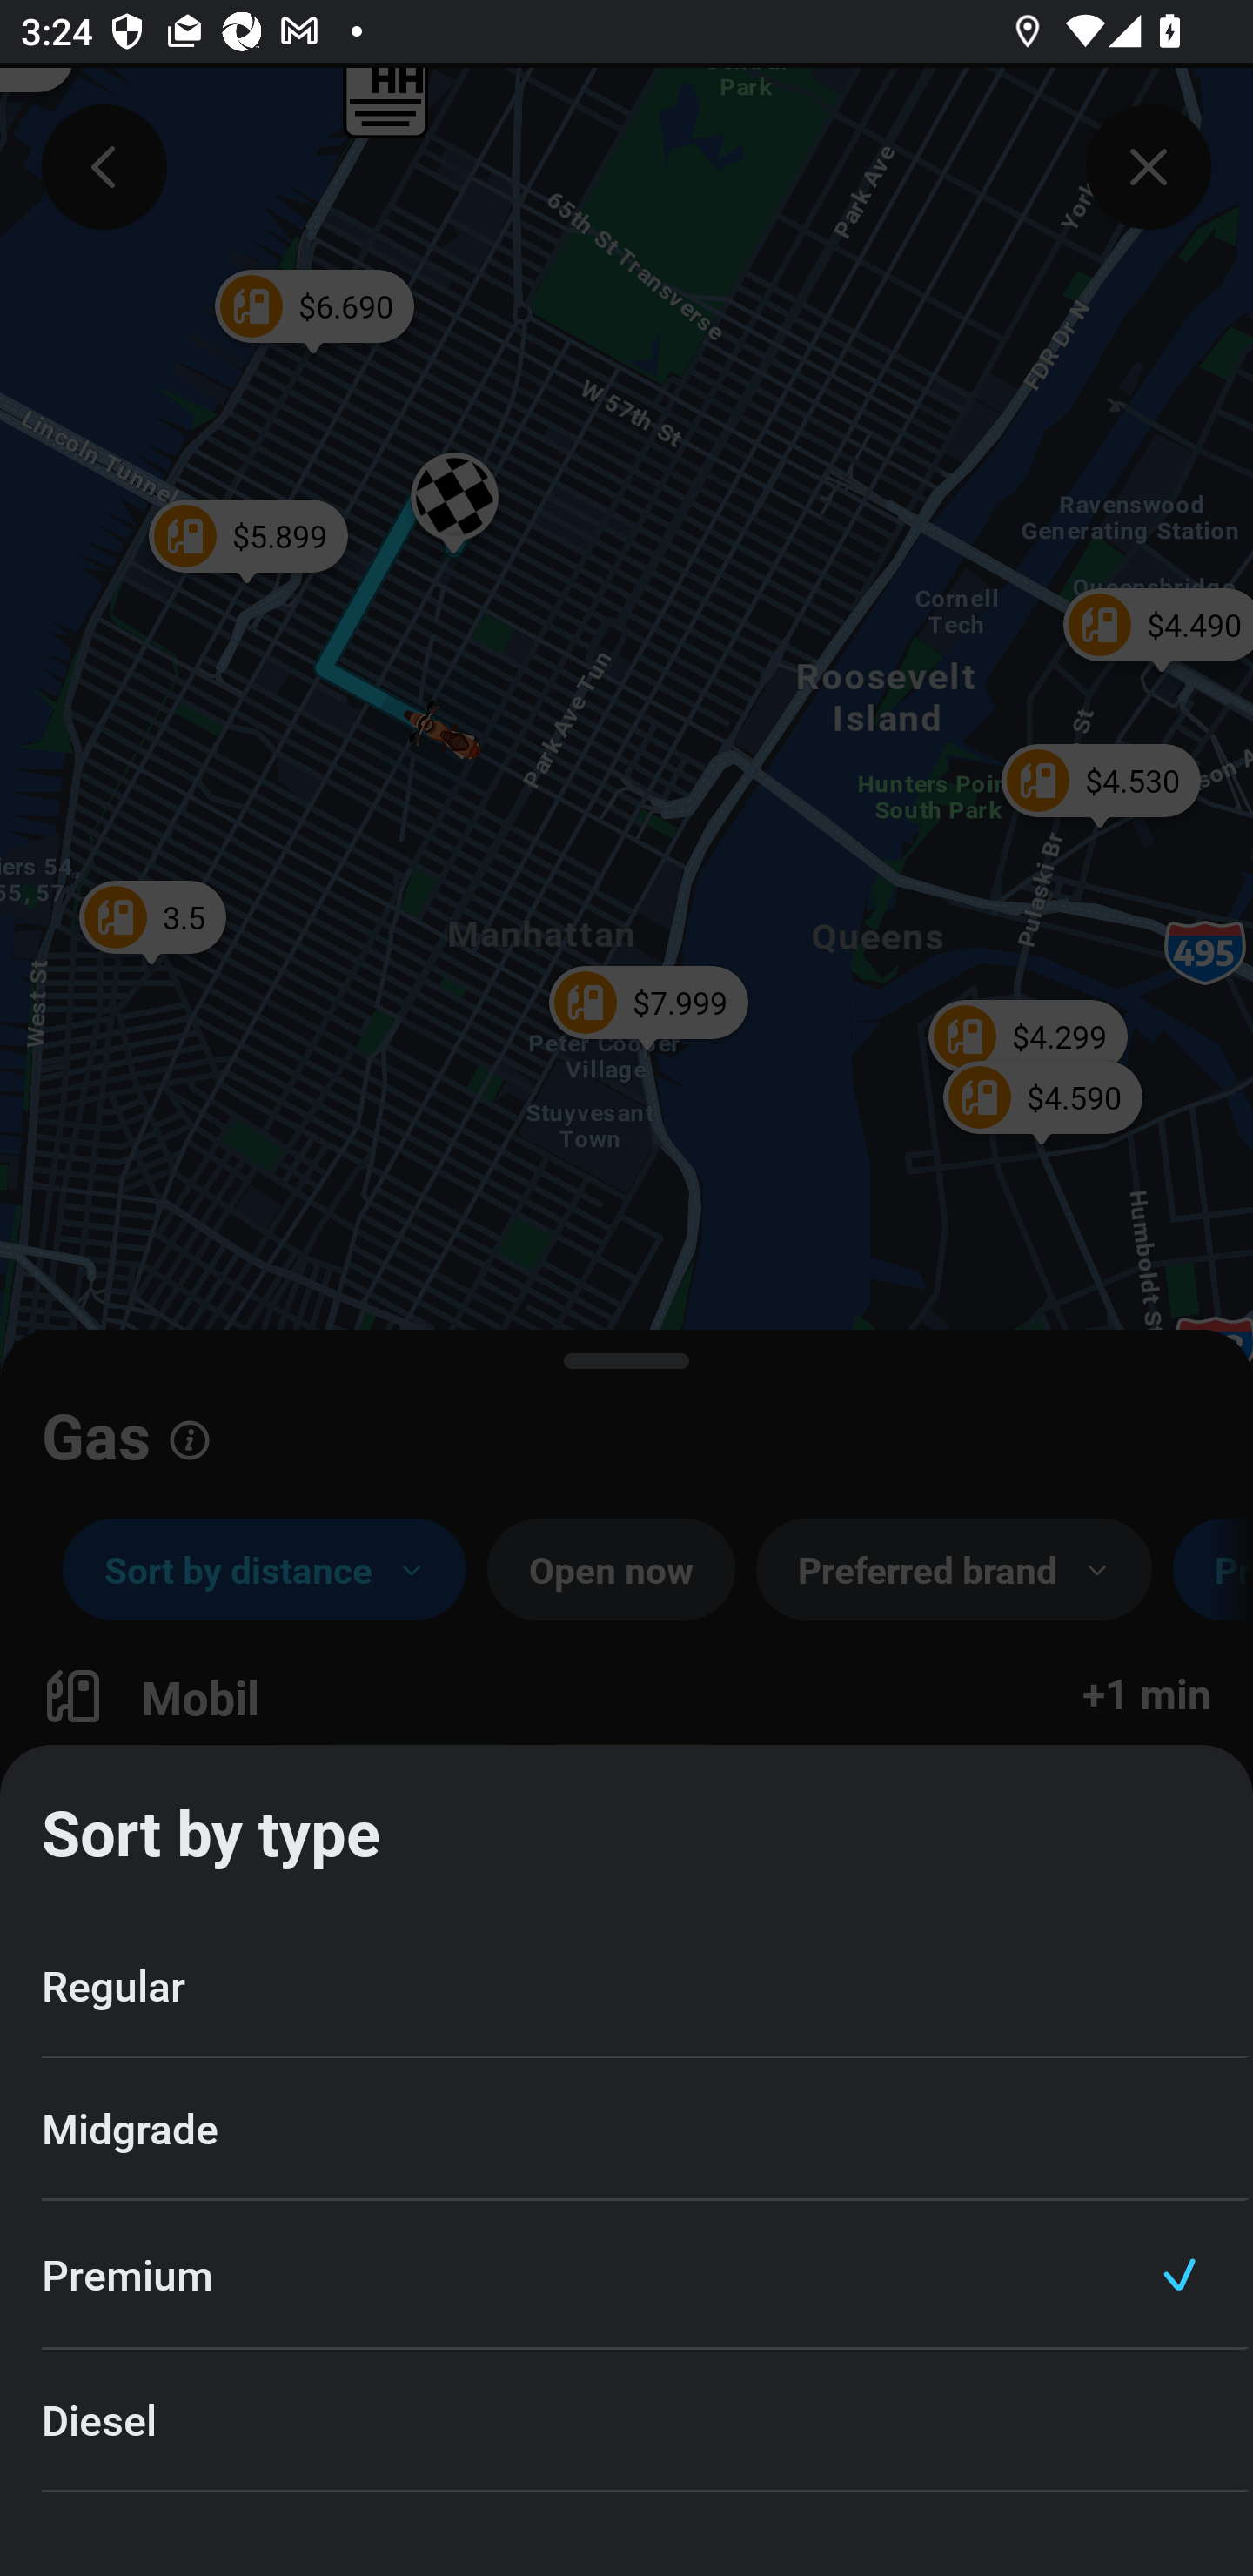 This screenshot has height=2576, width=1253. I want to click on Diesel ACTION_CELL_TEXT, so click(626, 2421).